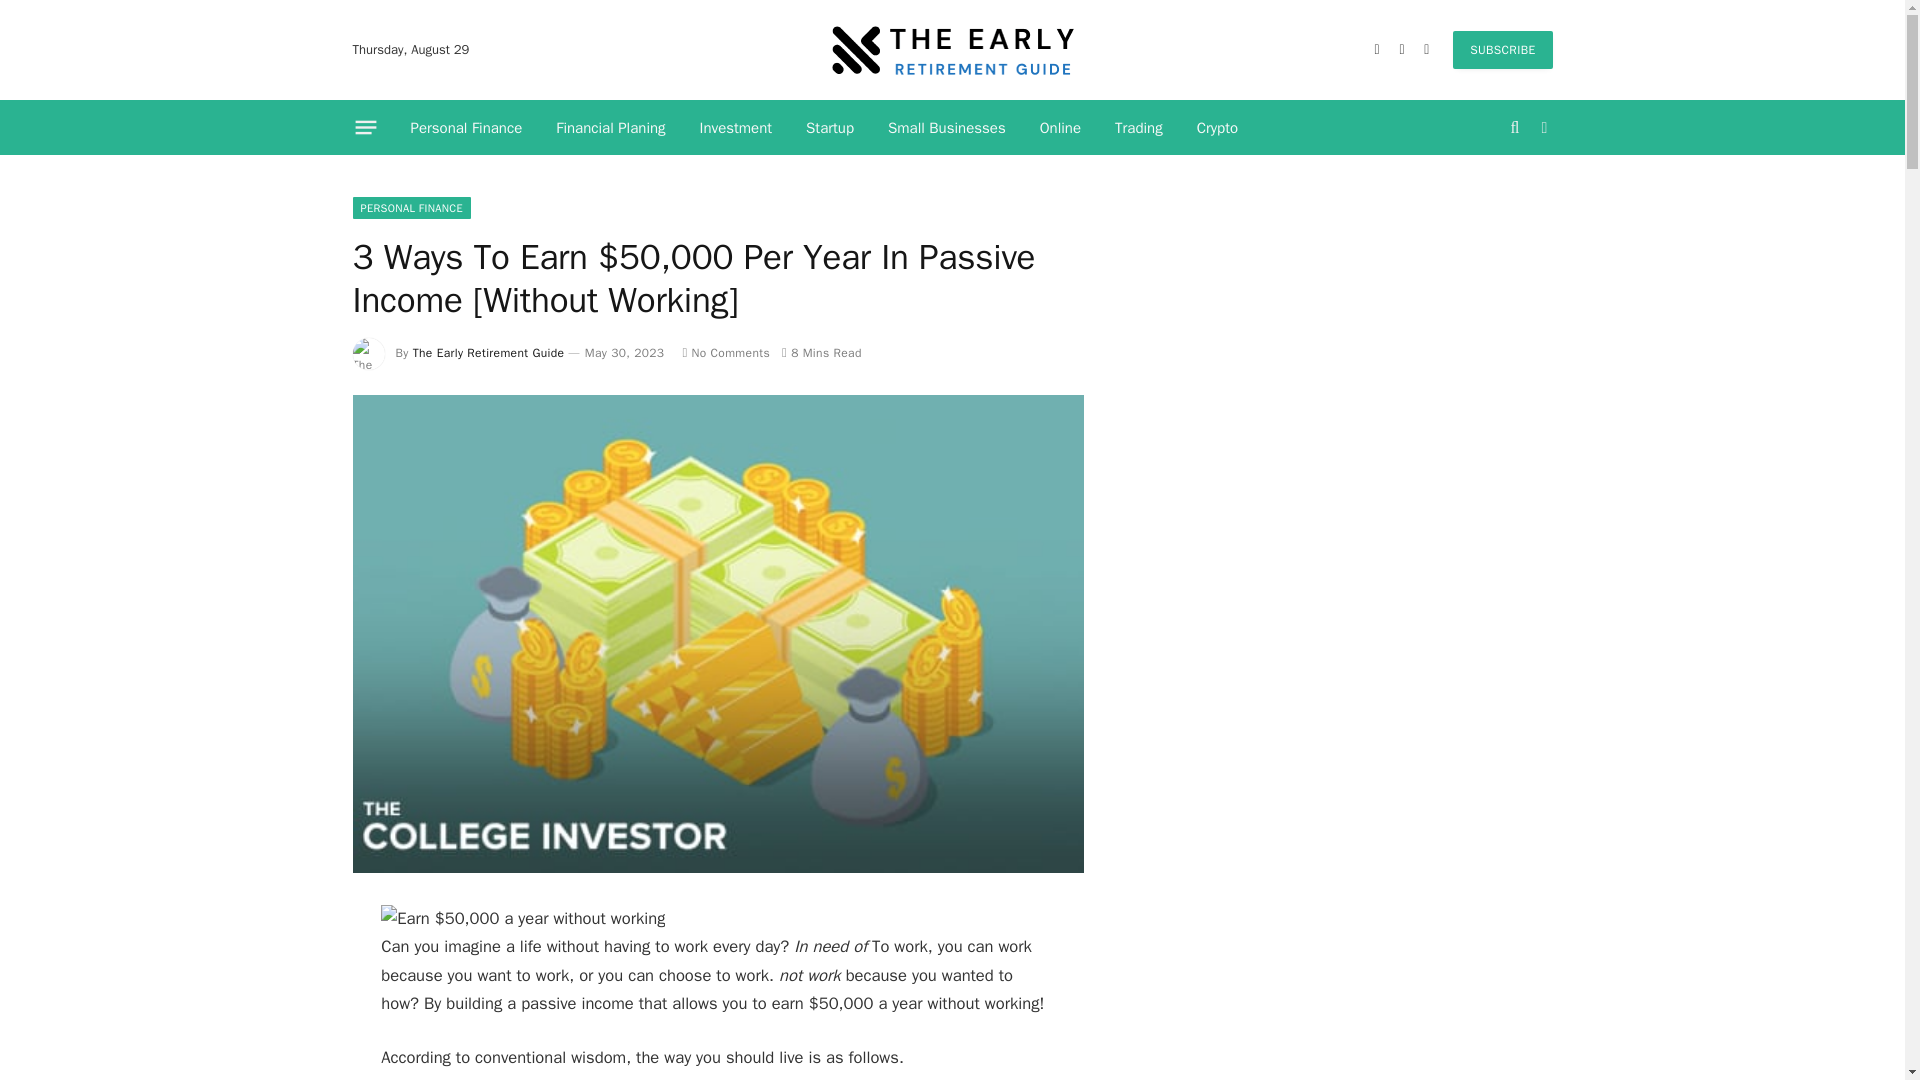 Image resolution: width=1920 pixels, height=1080 pixels. What do you see at coordinates (488, 352) in the screenshot?
I see `The Early Retirement Guide` at bounding box center [488, 352].